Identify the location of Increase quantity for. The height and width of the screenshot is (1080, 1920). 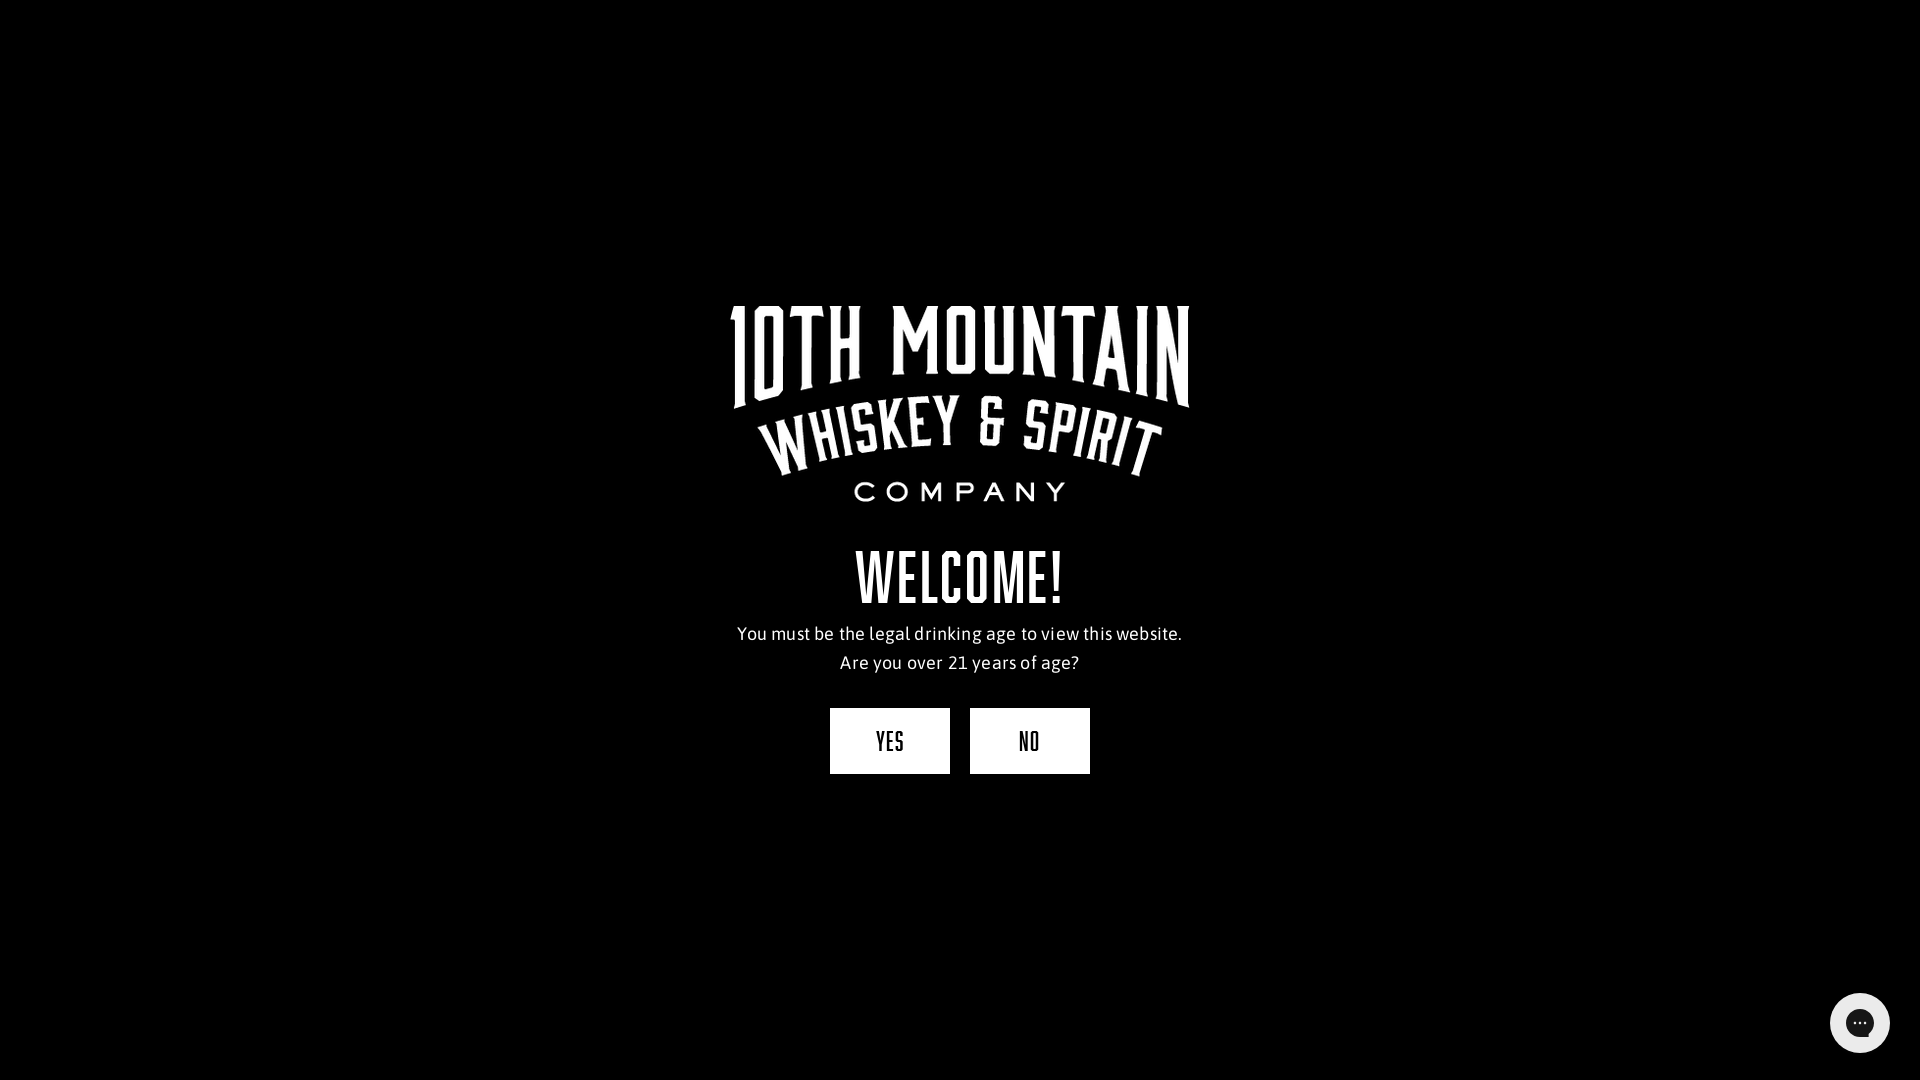
(1006, 386).